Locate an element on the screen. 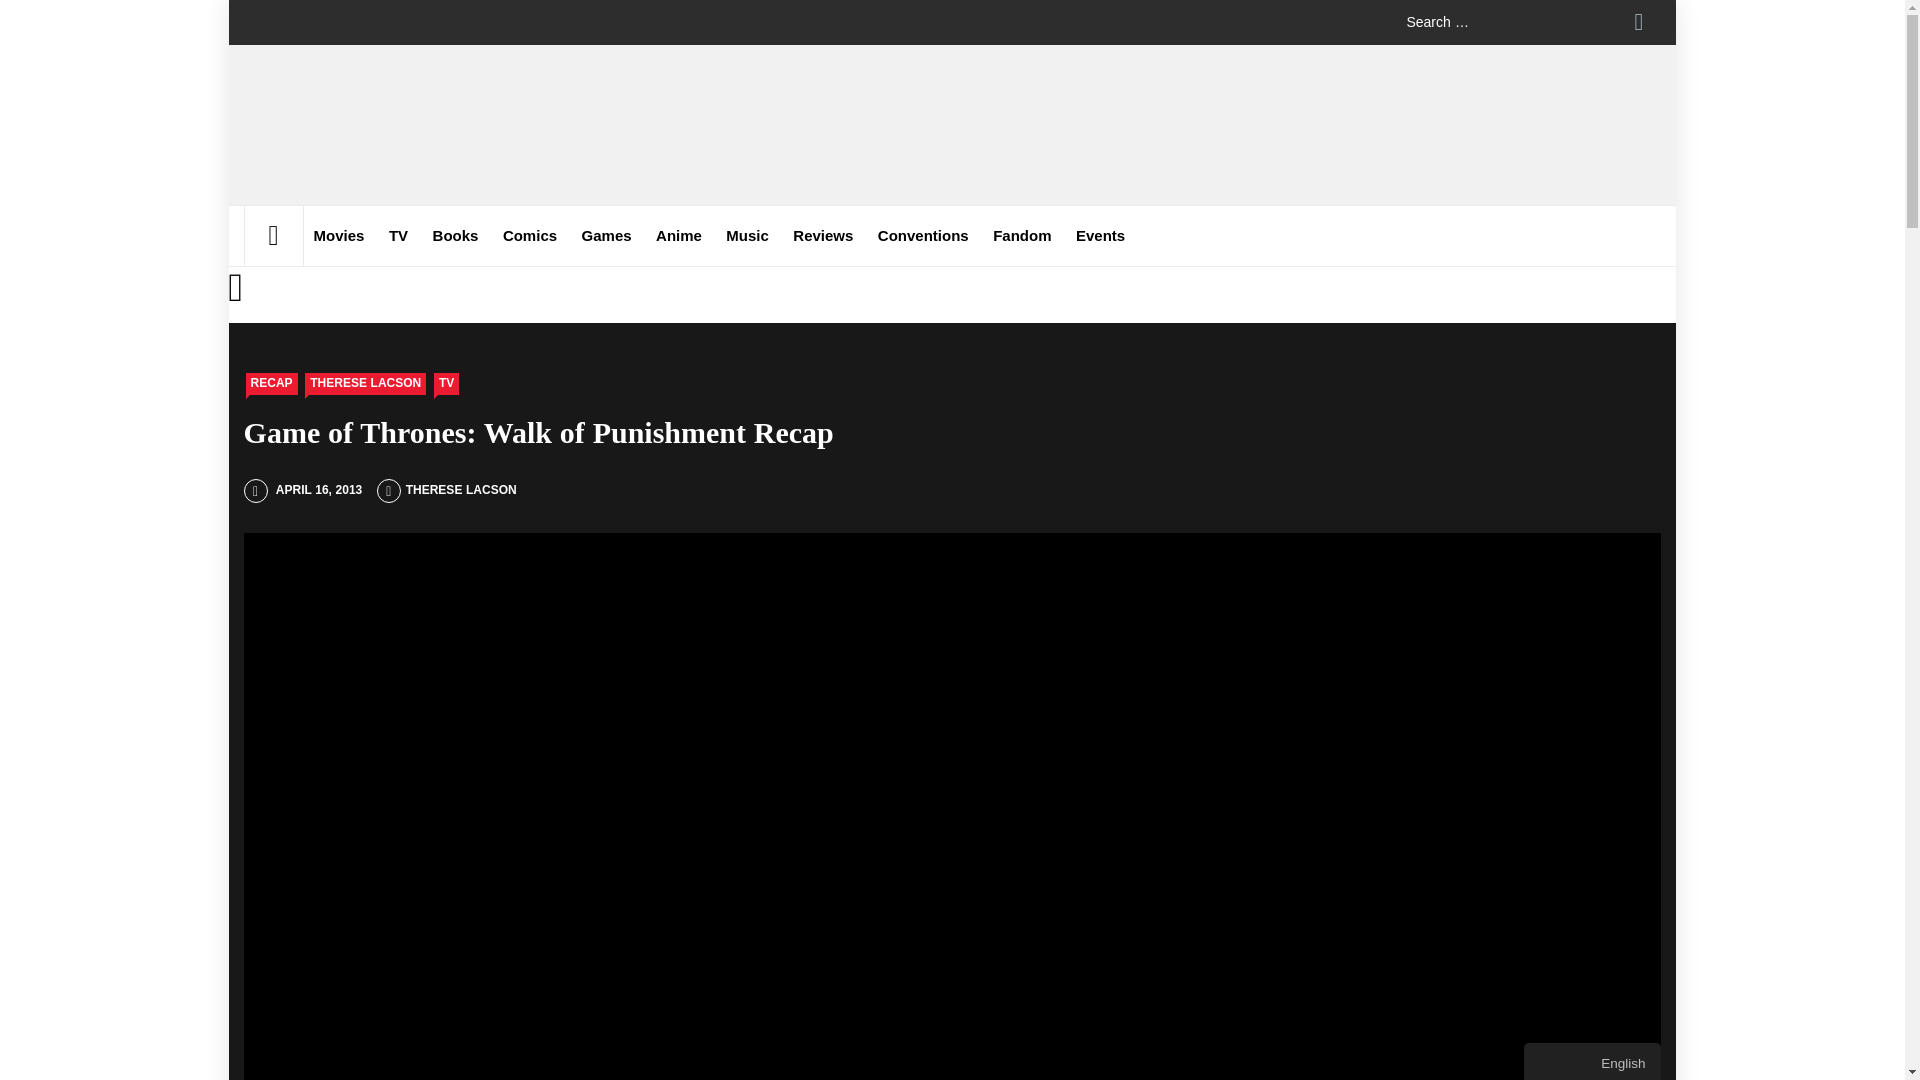 This screenshot has height=1080, width=1920. Anime is located at coordinates (678, 236).